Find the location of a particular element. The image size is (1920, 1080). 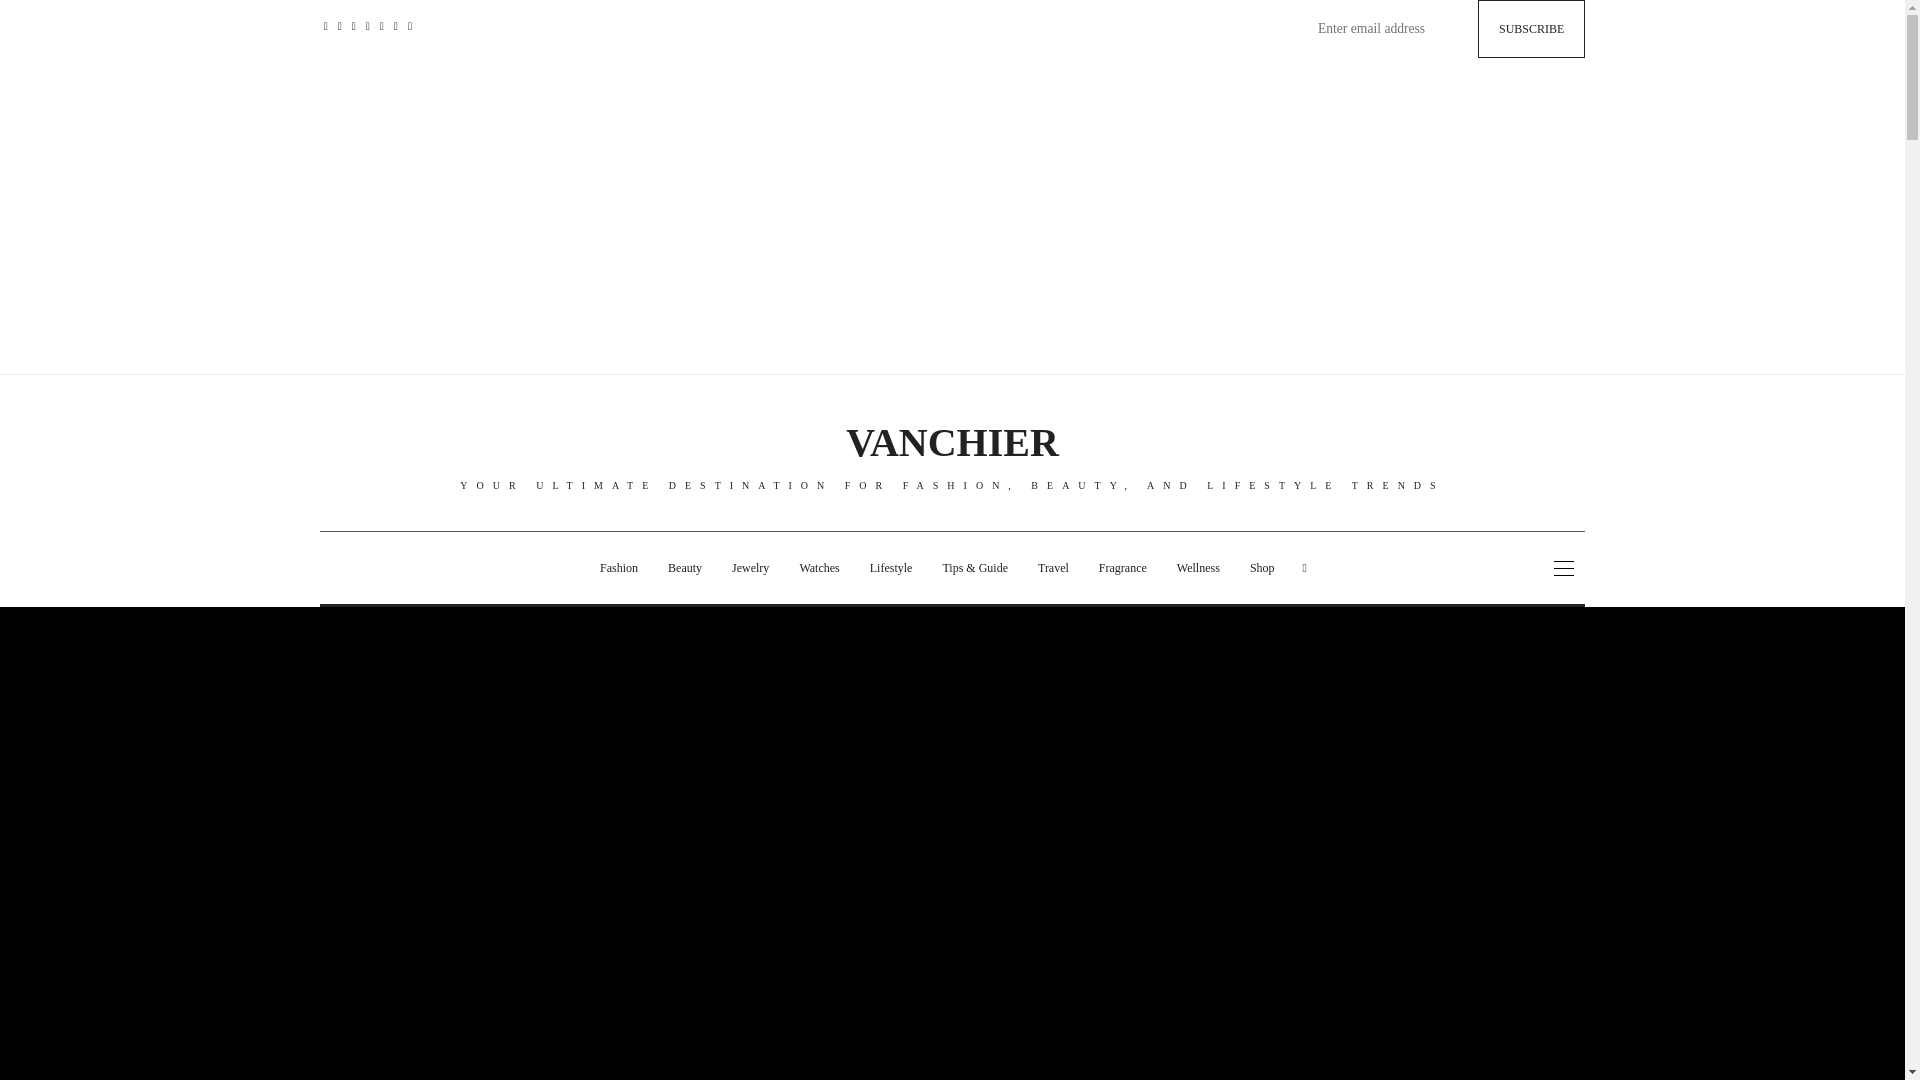

Subscribe is located at coordinates (1532, 29).